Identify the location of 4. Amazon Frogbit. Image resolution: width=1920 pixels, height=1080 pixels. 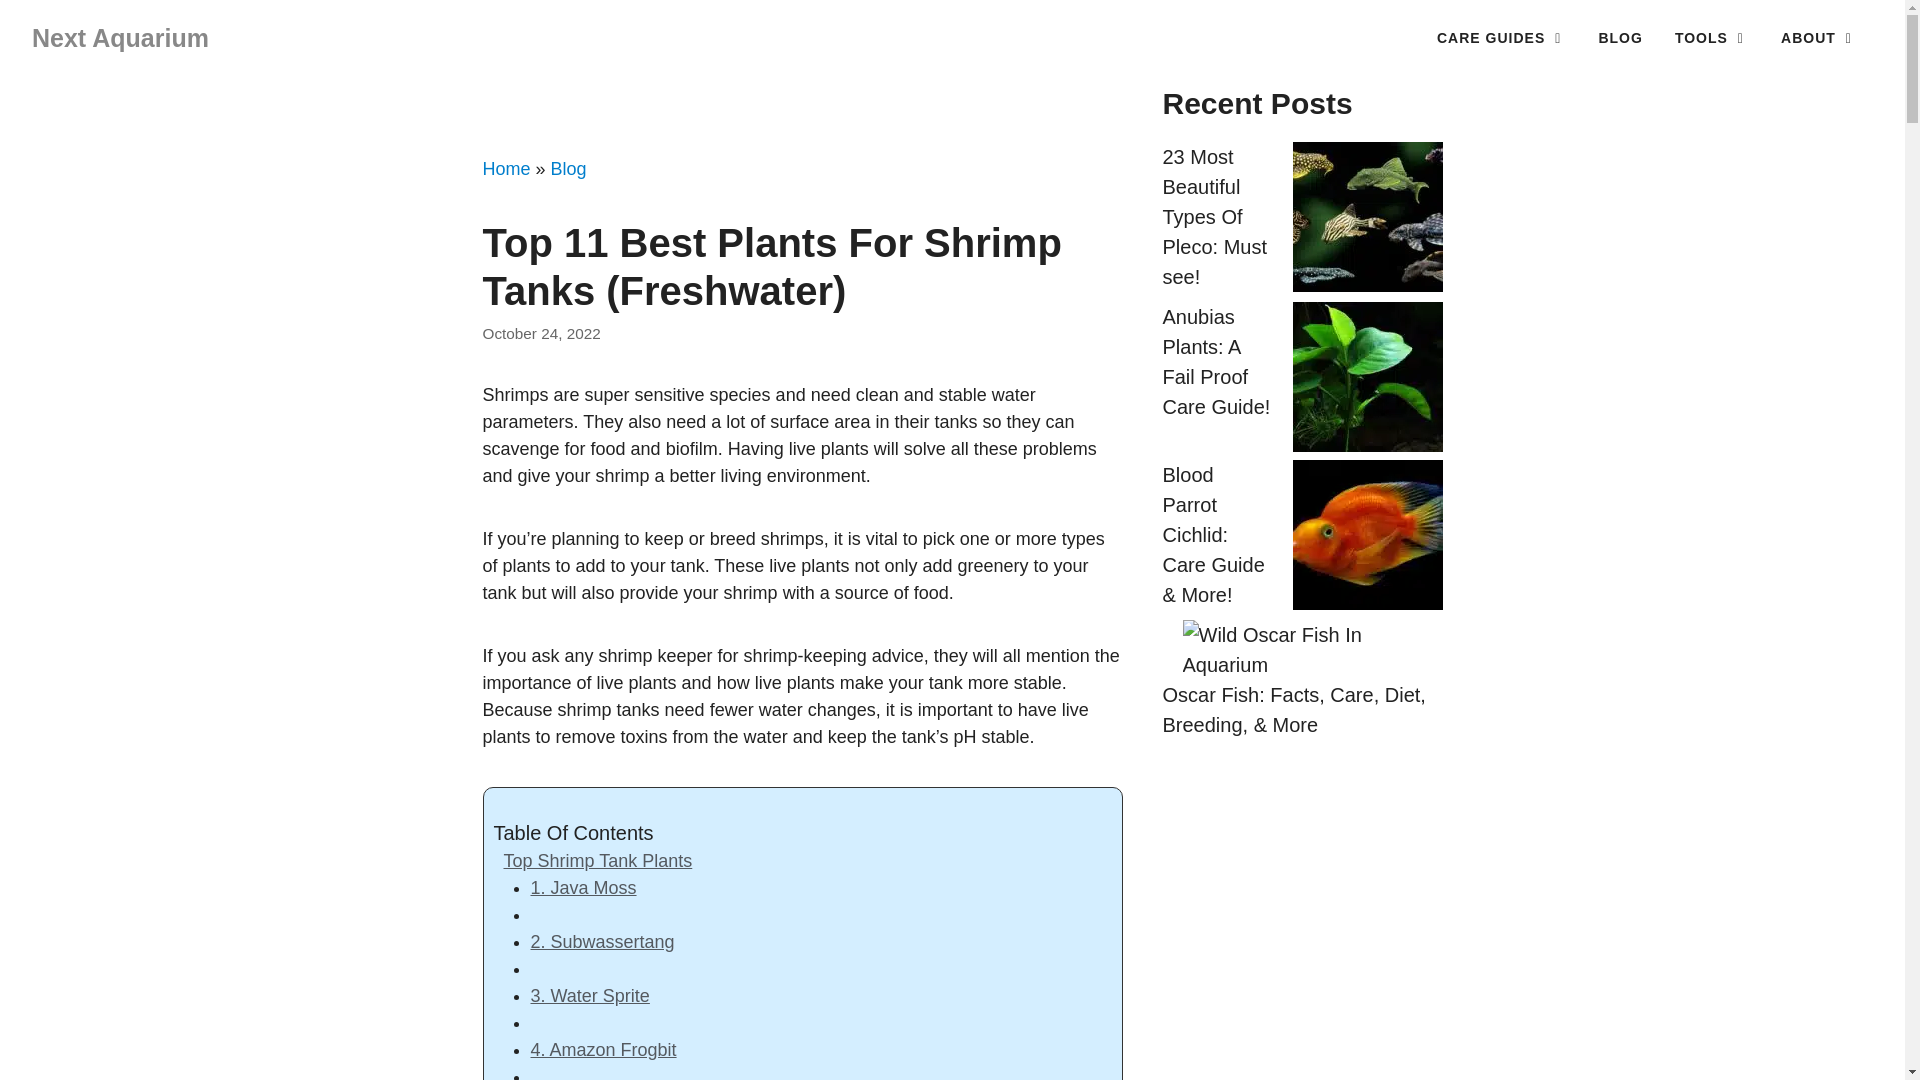
(602, 1050).